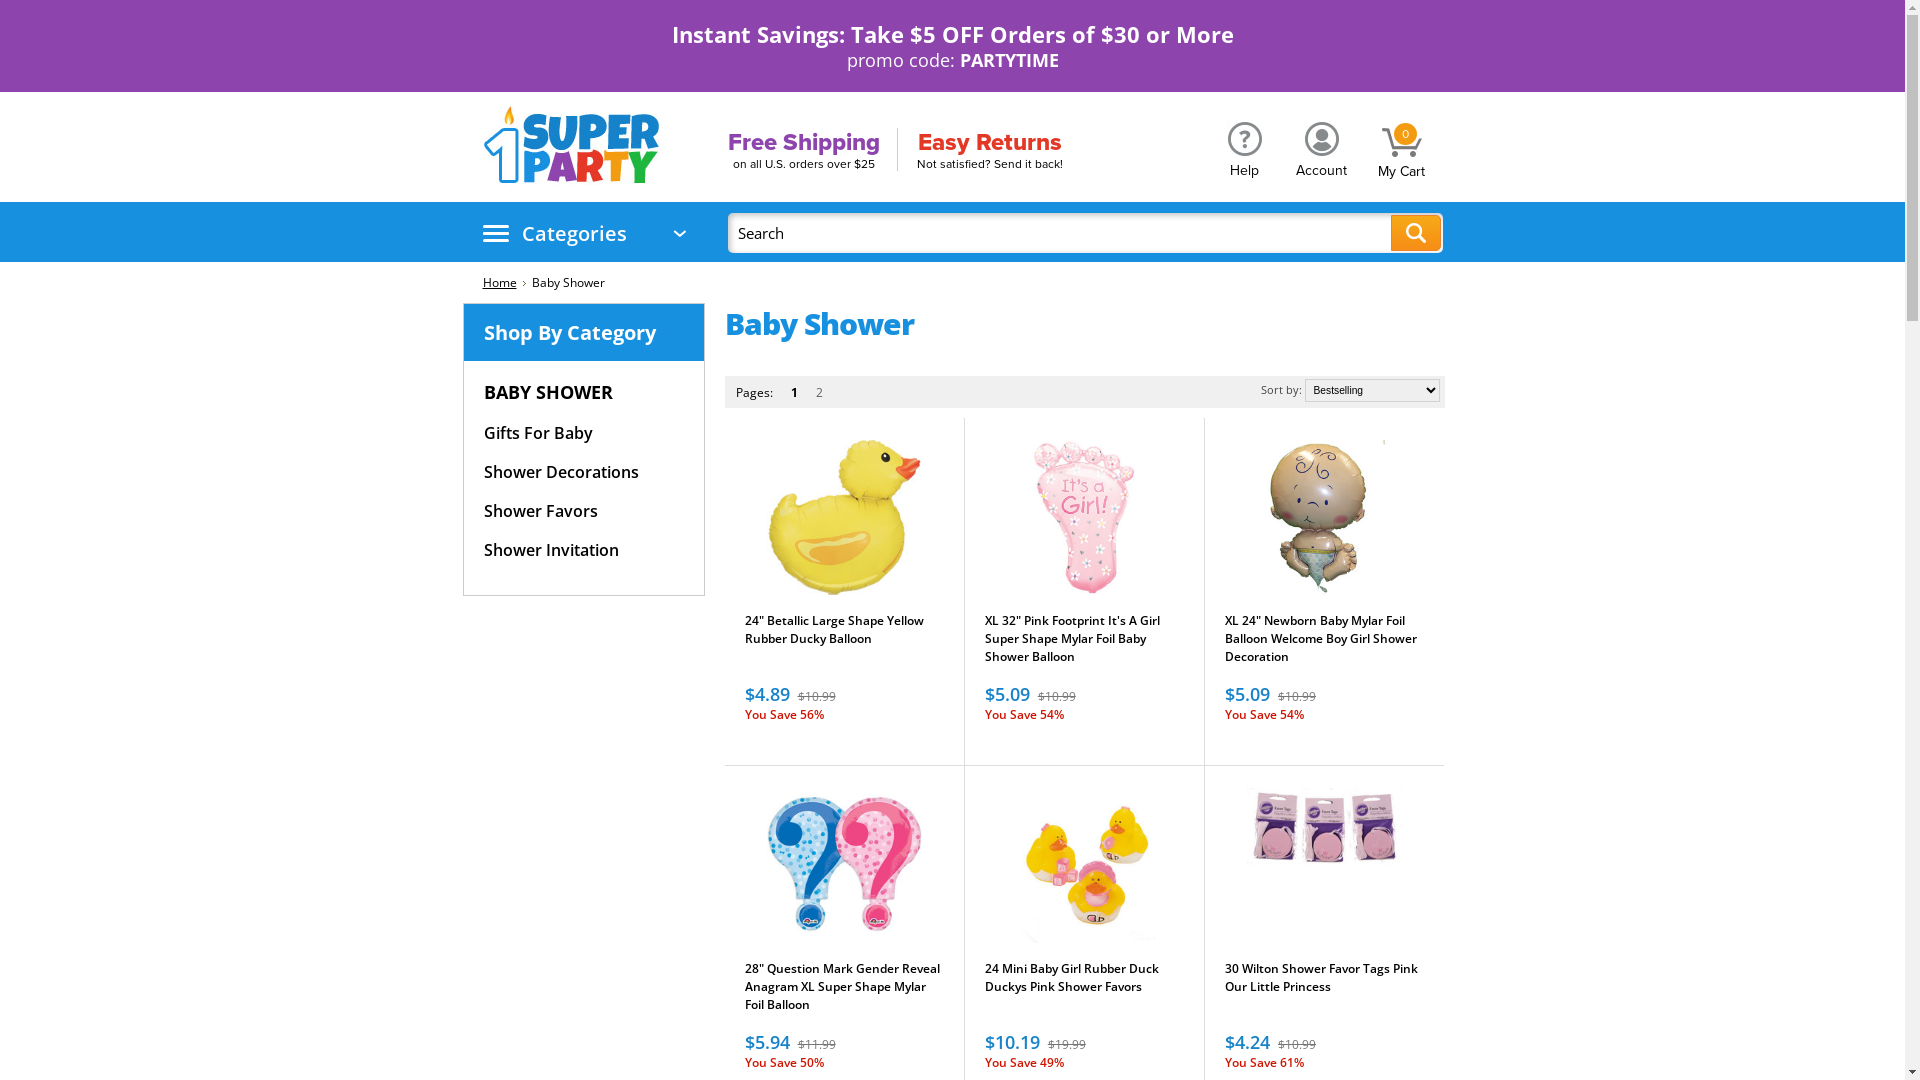 This screenshot has height=1080, width=1920. I want to click on 2, so click(818, 394).